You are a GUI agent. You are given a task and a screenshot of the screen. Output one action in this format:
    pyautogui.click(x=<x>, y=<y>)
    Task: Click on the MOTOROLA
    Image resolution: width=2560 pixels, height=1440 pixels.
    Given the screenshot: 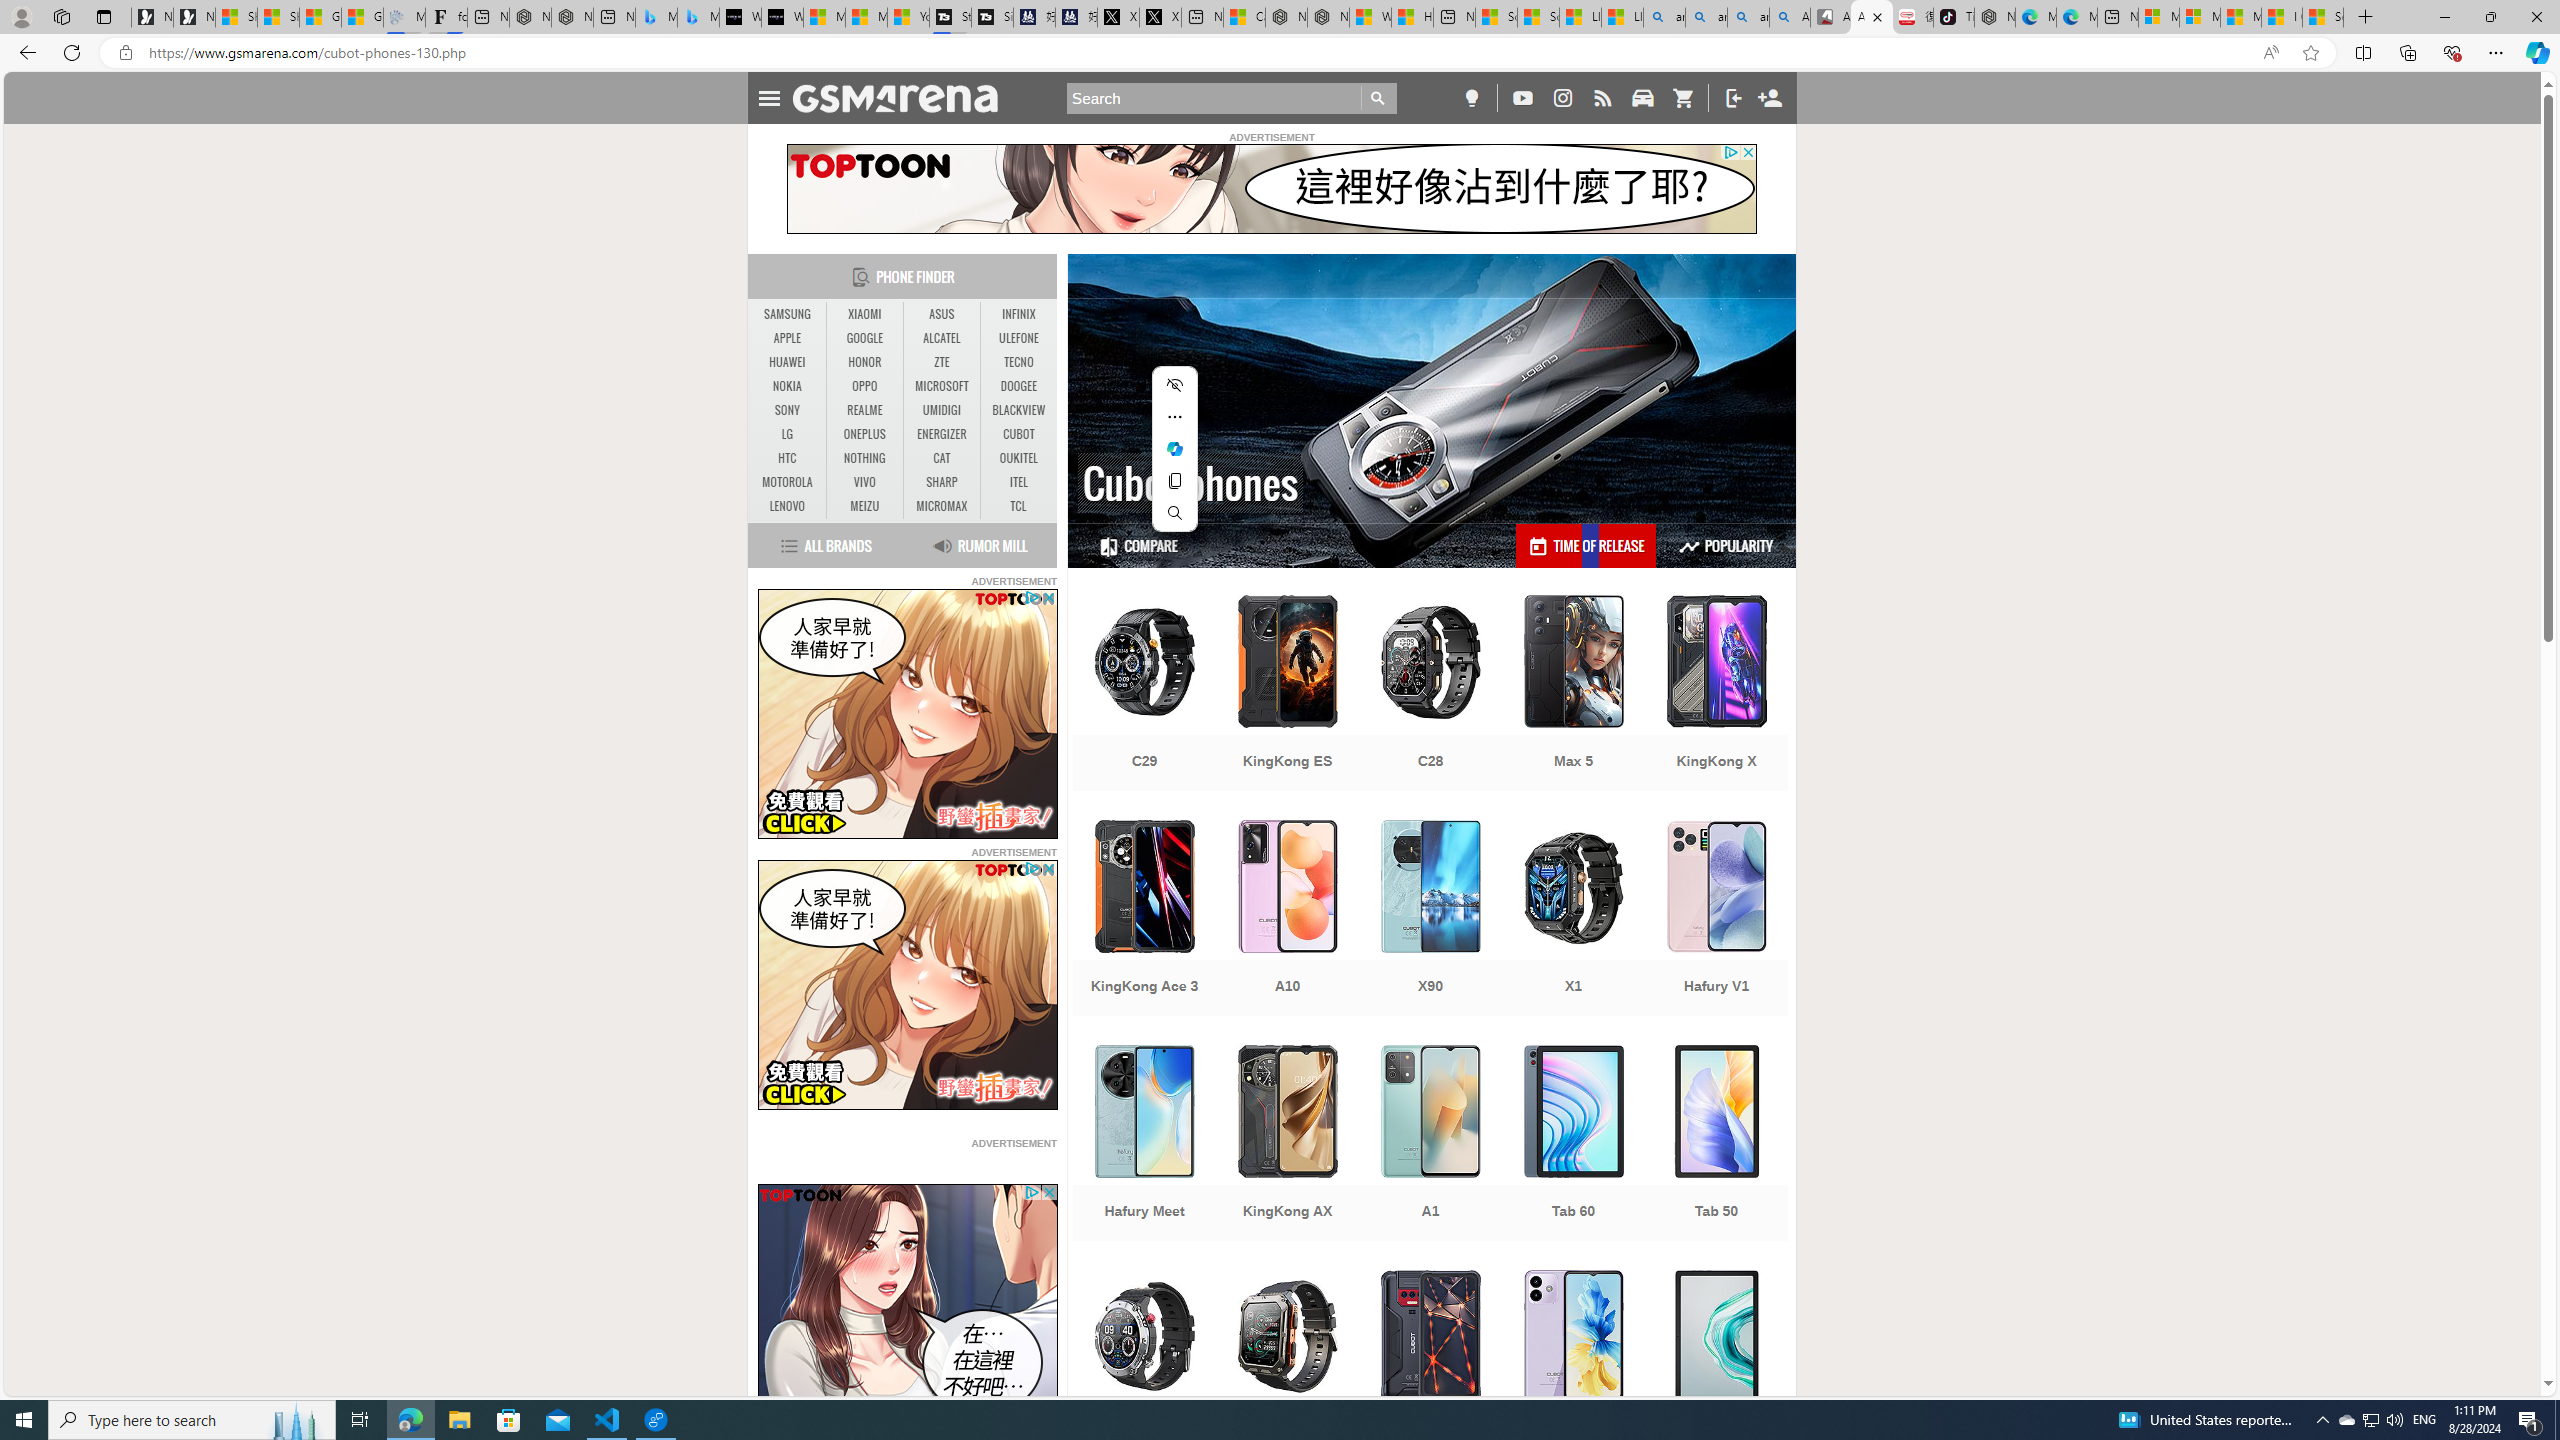 What is the action you would take?
    pyautogui.click(x=788, y=482)
    